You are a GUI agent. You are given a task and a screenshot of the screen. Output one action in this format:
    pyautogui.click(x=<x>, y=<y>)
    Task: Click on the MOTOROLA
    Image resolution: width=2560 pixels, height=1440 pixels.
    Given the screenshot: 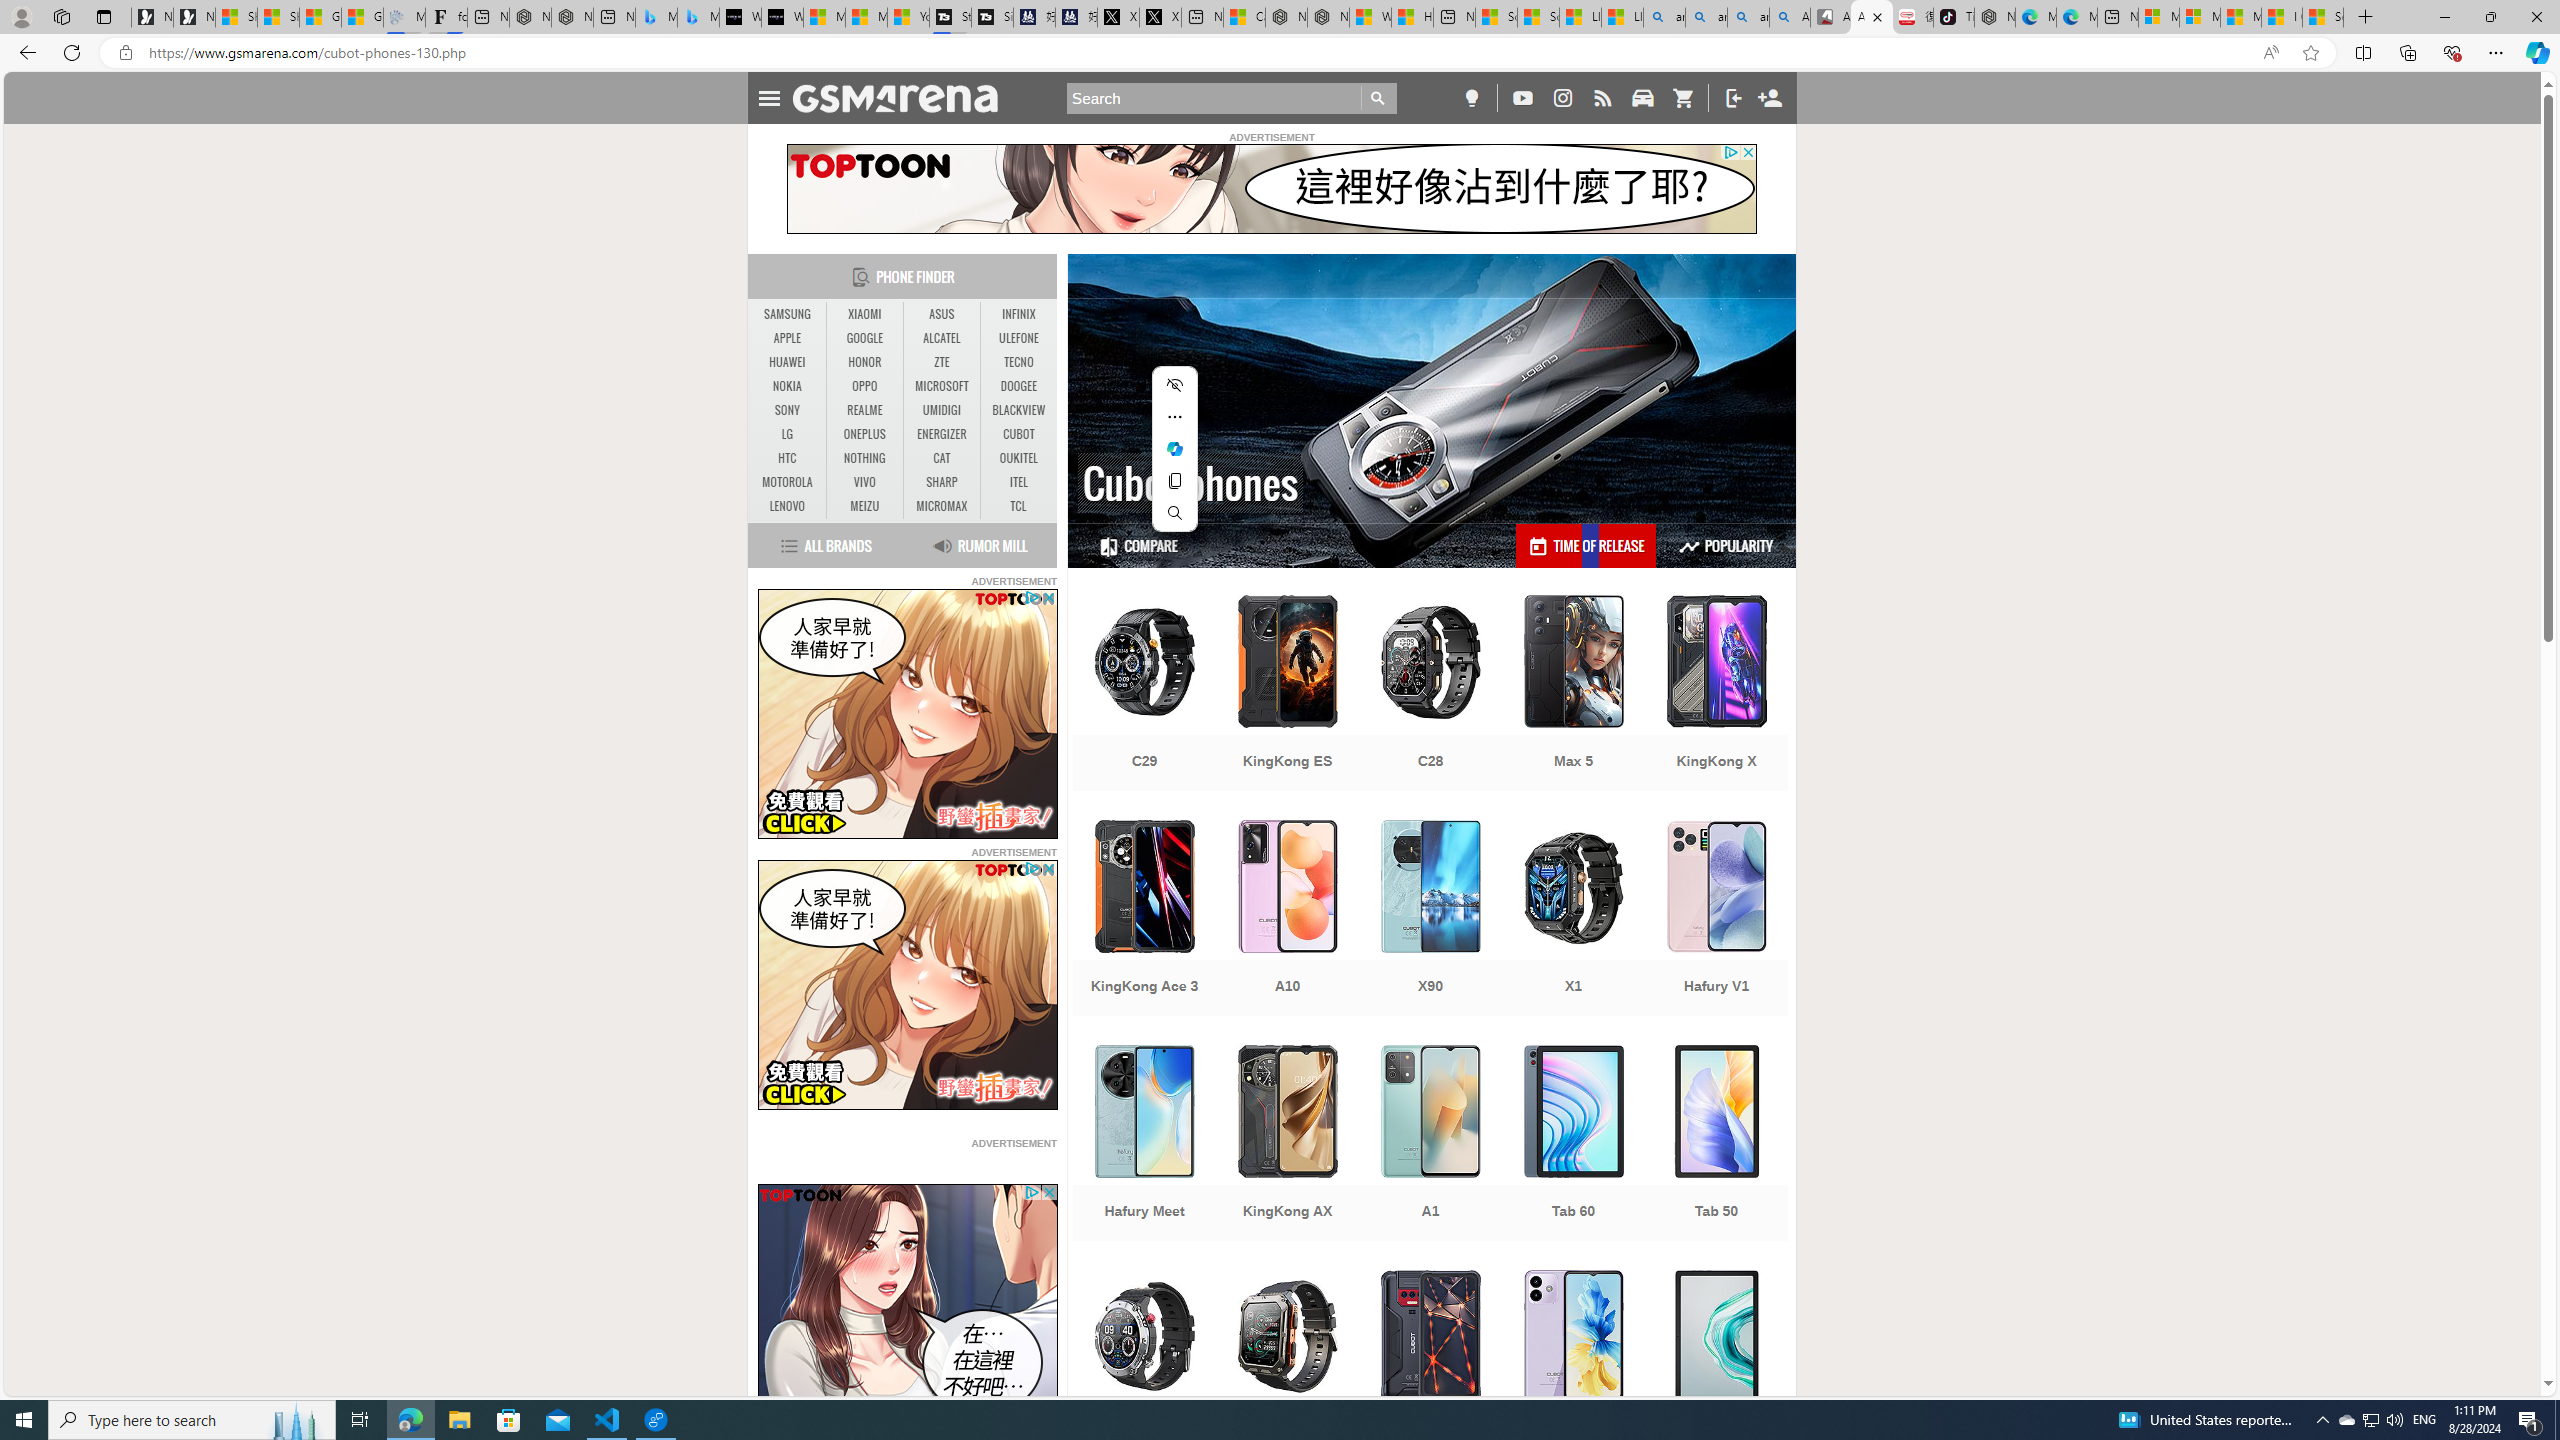 What is the action you would take?
    pyautogui.click(x=788, y=482)
    